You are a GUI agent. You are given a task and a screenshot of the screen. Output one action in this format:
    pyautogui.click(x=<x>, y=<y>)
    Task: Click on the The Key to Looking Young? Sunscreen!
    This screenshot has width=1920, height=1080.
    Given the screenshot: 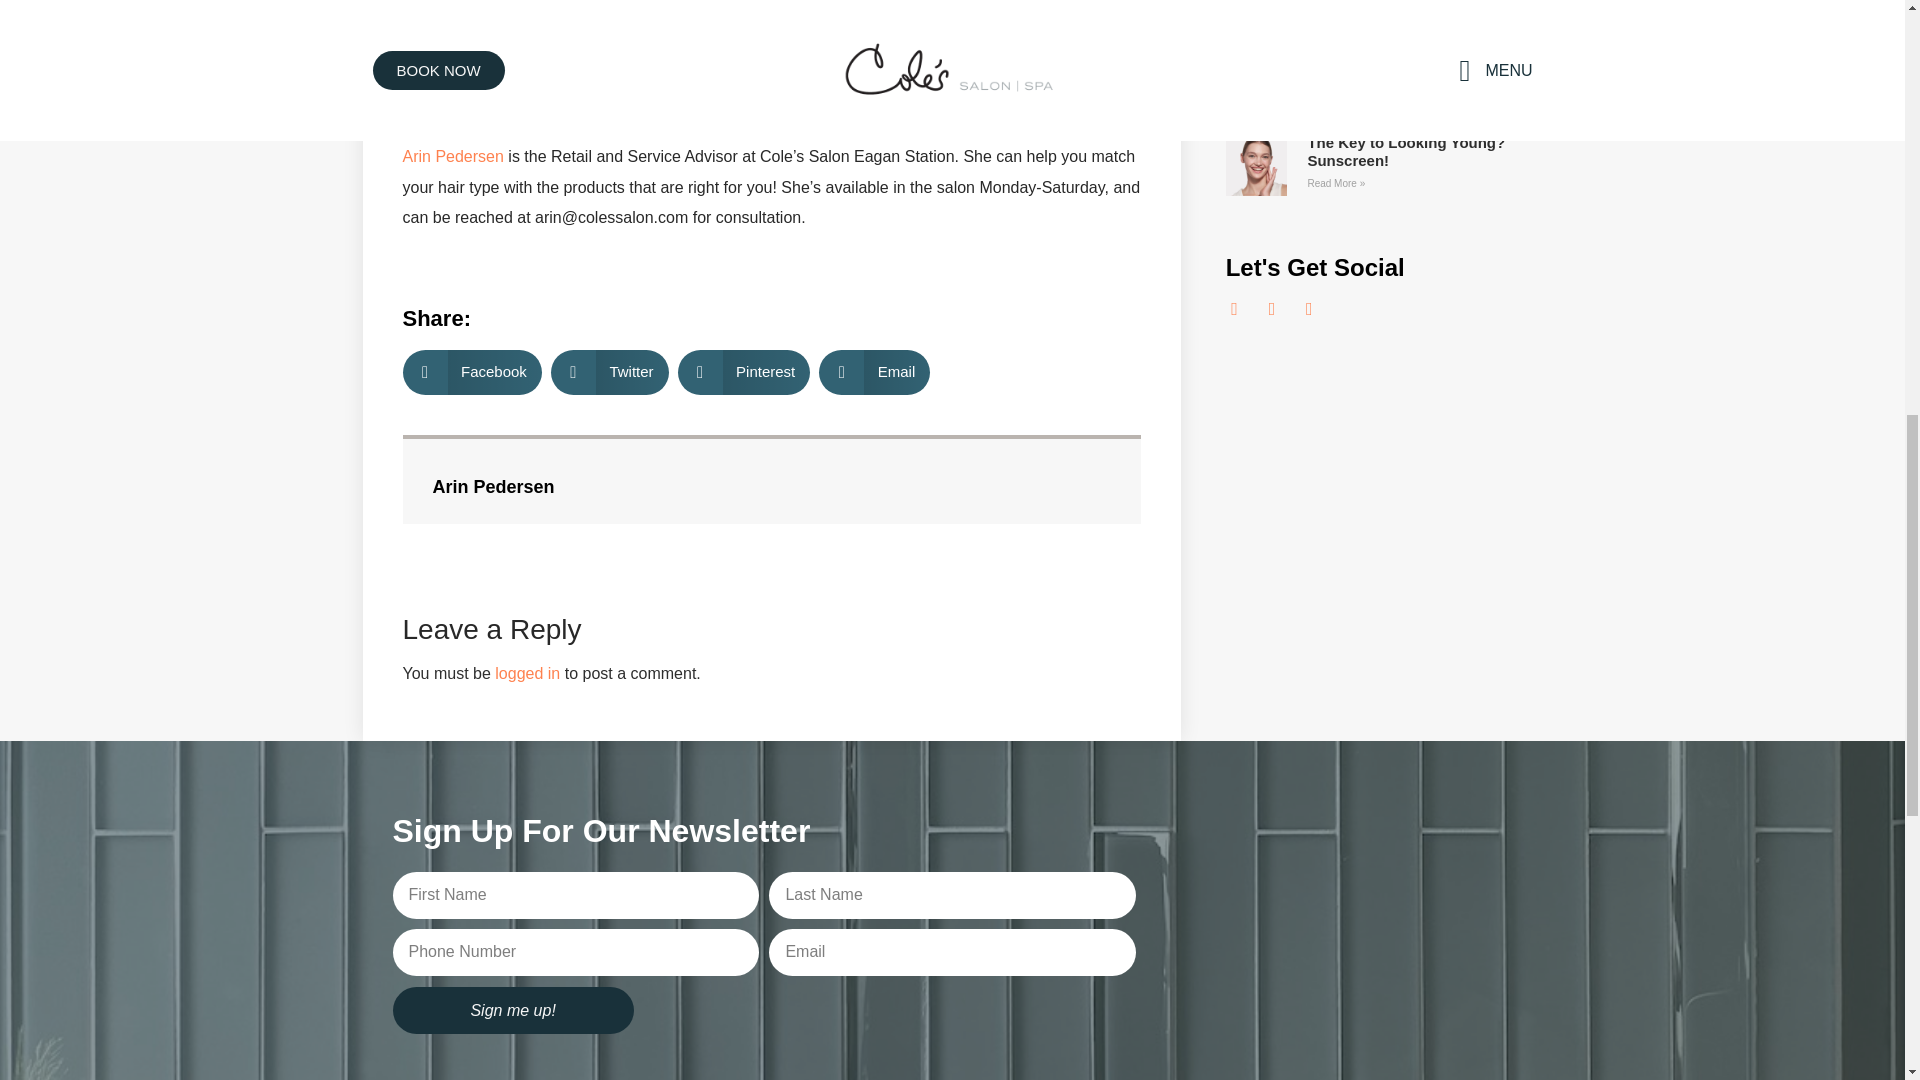 What is the action you would take?
    pyautogui.click(x=1406, y=150)
    